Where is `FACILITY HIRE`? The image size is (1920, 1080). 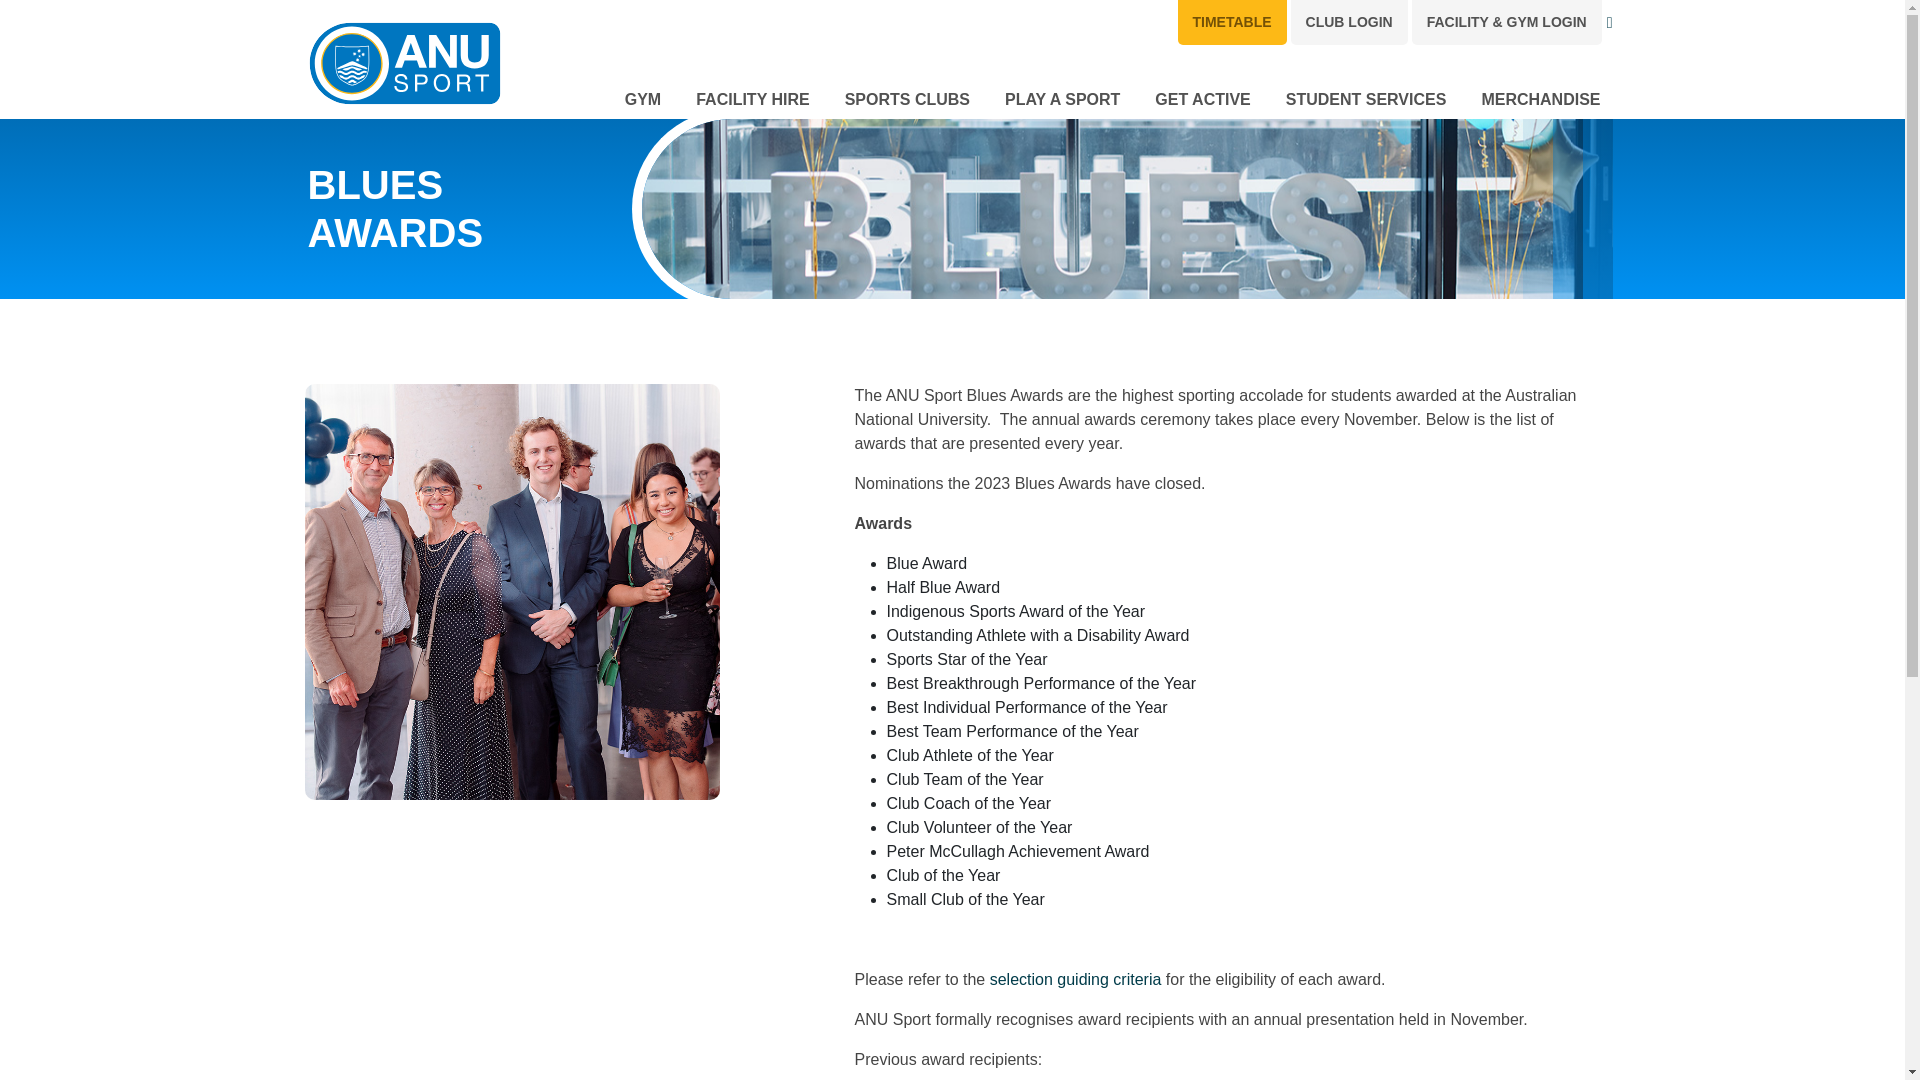 FACILITY HIRE is located at coordinates (752, 96).